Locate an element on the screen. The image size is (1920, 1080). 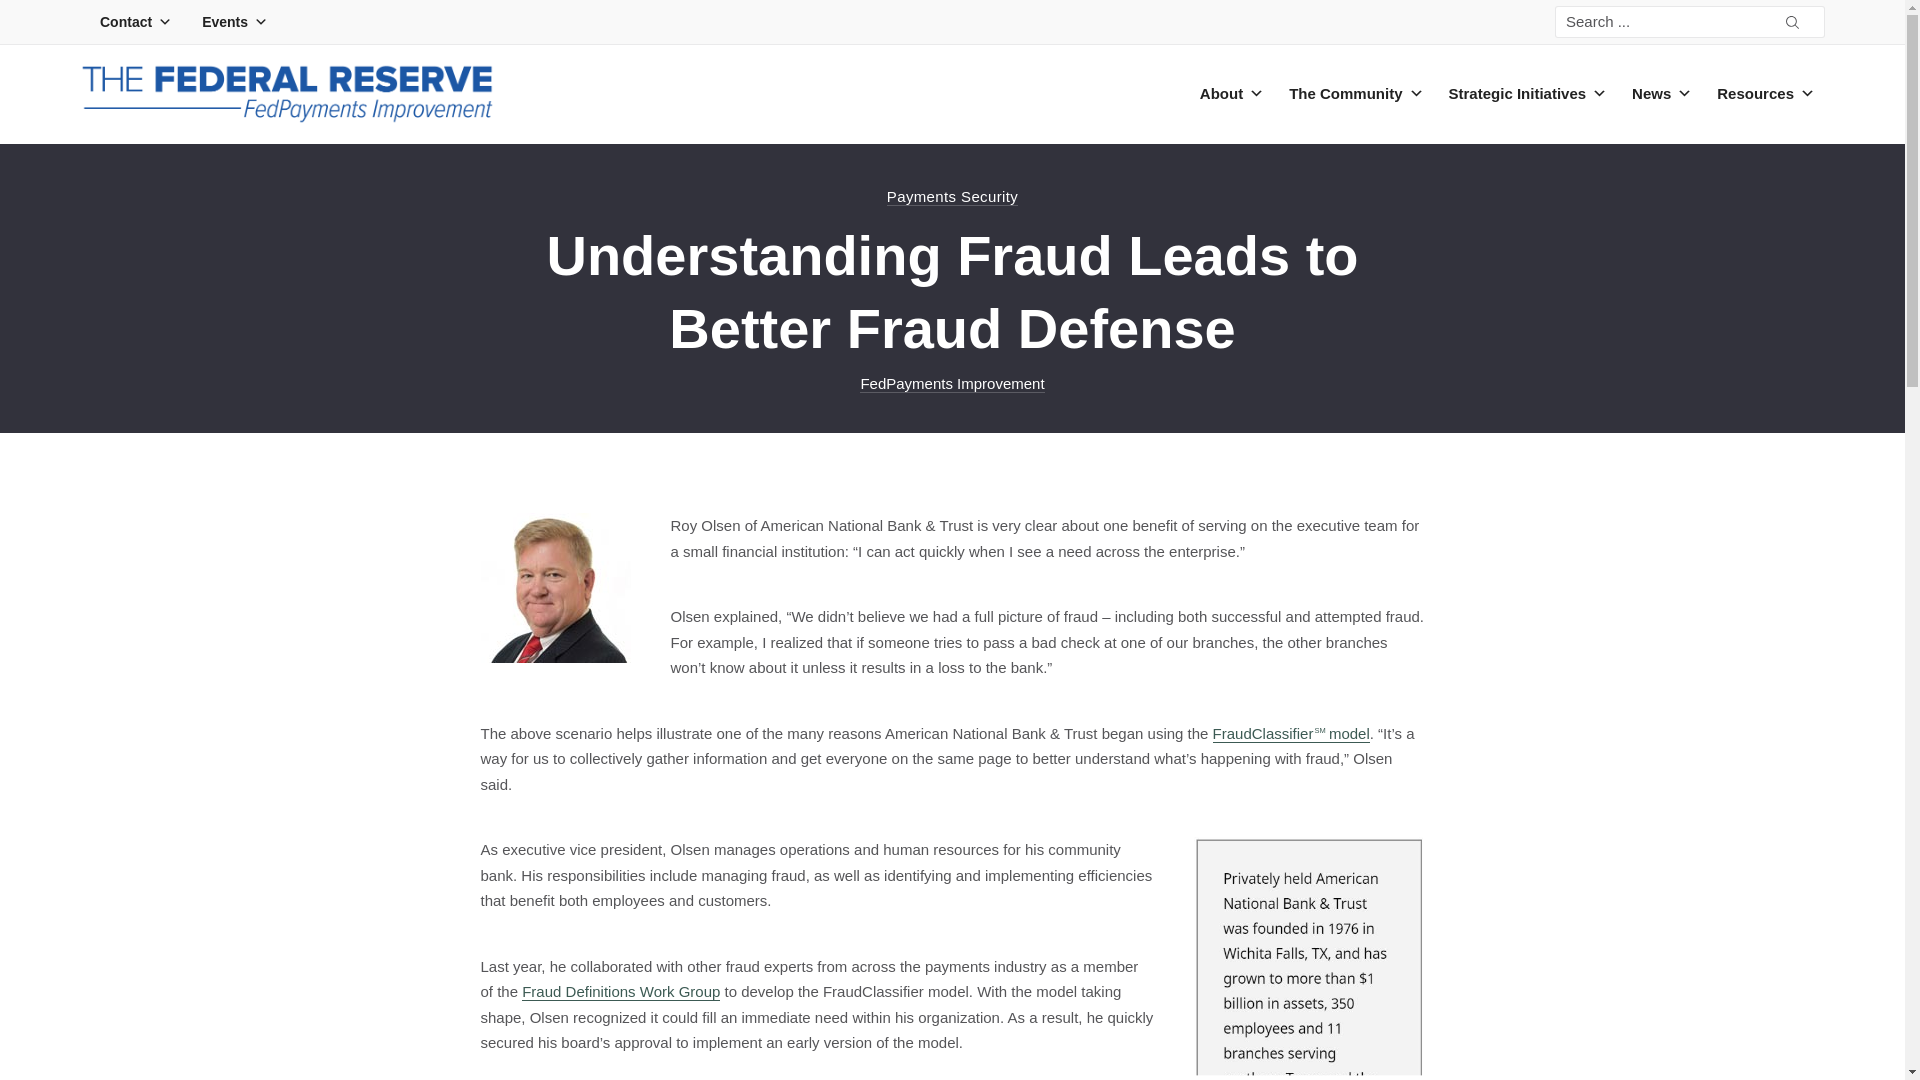
About is located at coordinates (1229, 94).